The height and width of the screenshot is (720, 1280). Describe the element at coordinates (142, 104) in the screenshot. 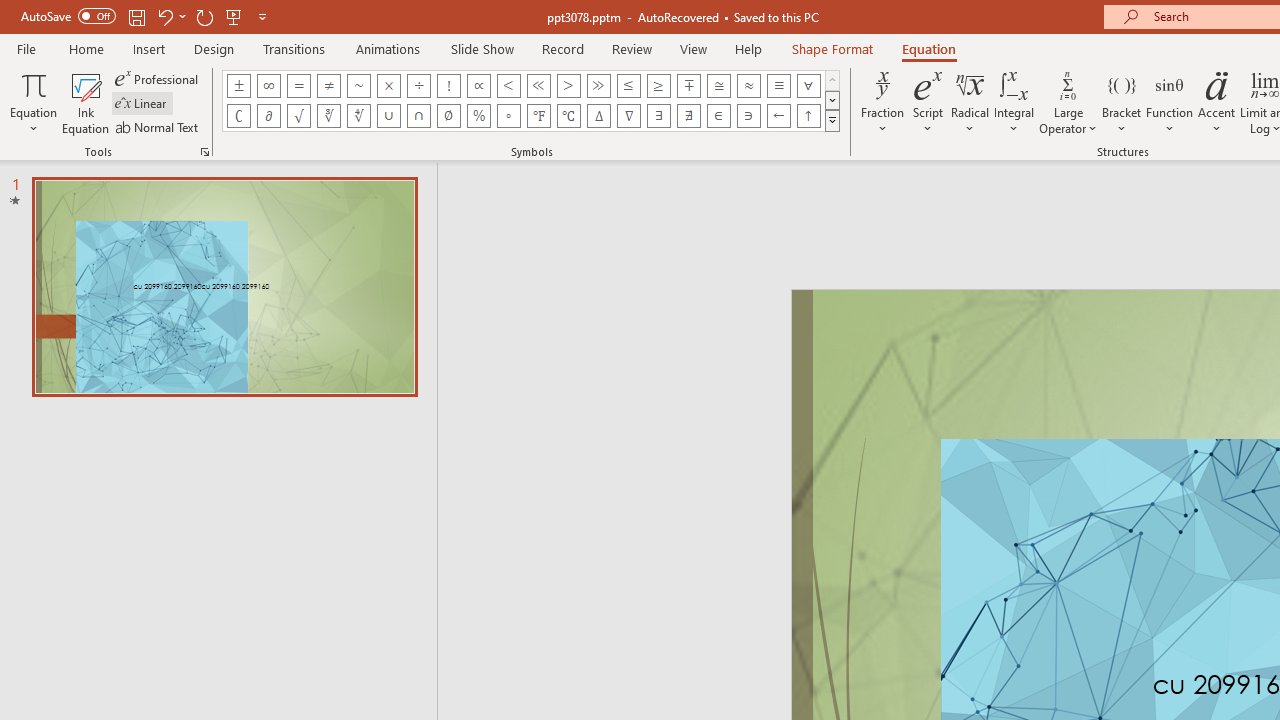

I see `Linear` at that location.